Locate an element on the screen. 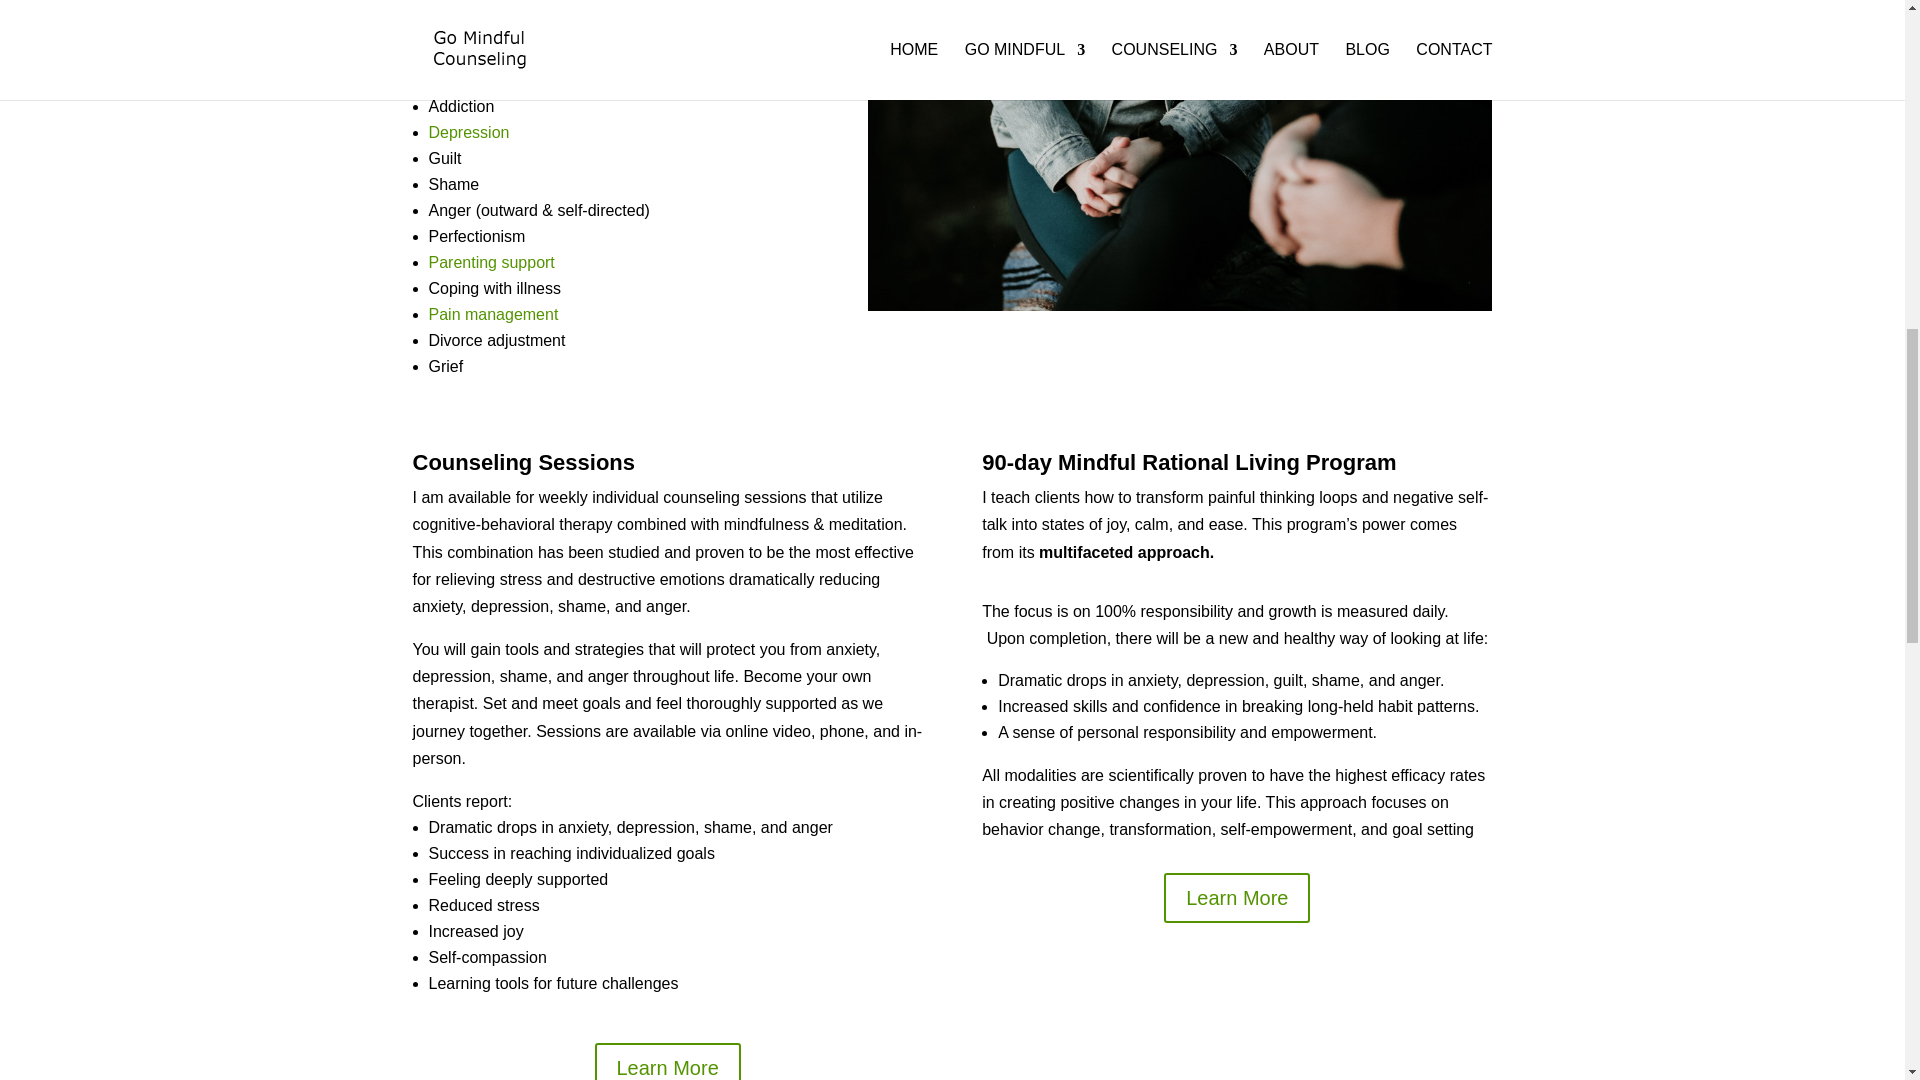 This screenshot has height=1080, width=1920. Panic attacks is located at coordinates (475, 5).